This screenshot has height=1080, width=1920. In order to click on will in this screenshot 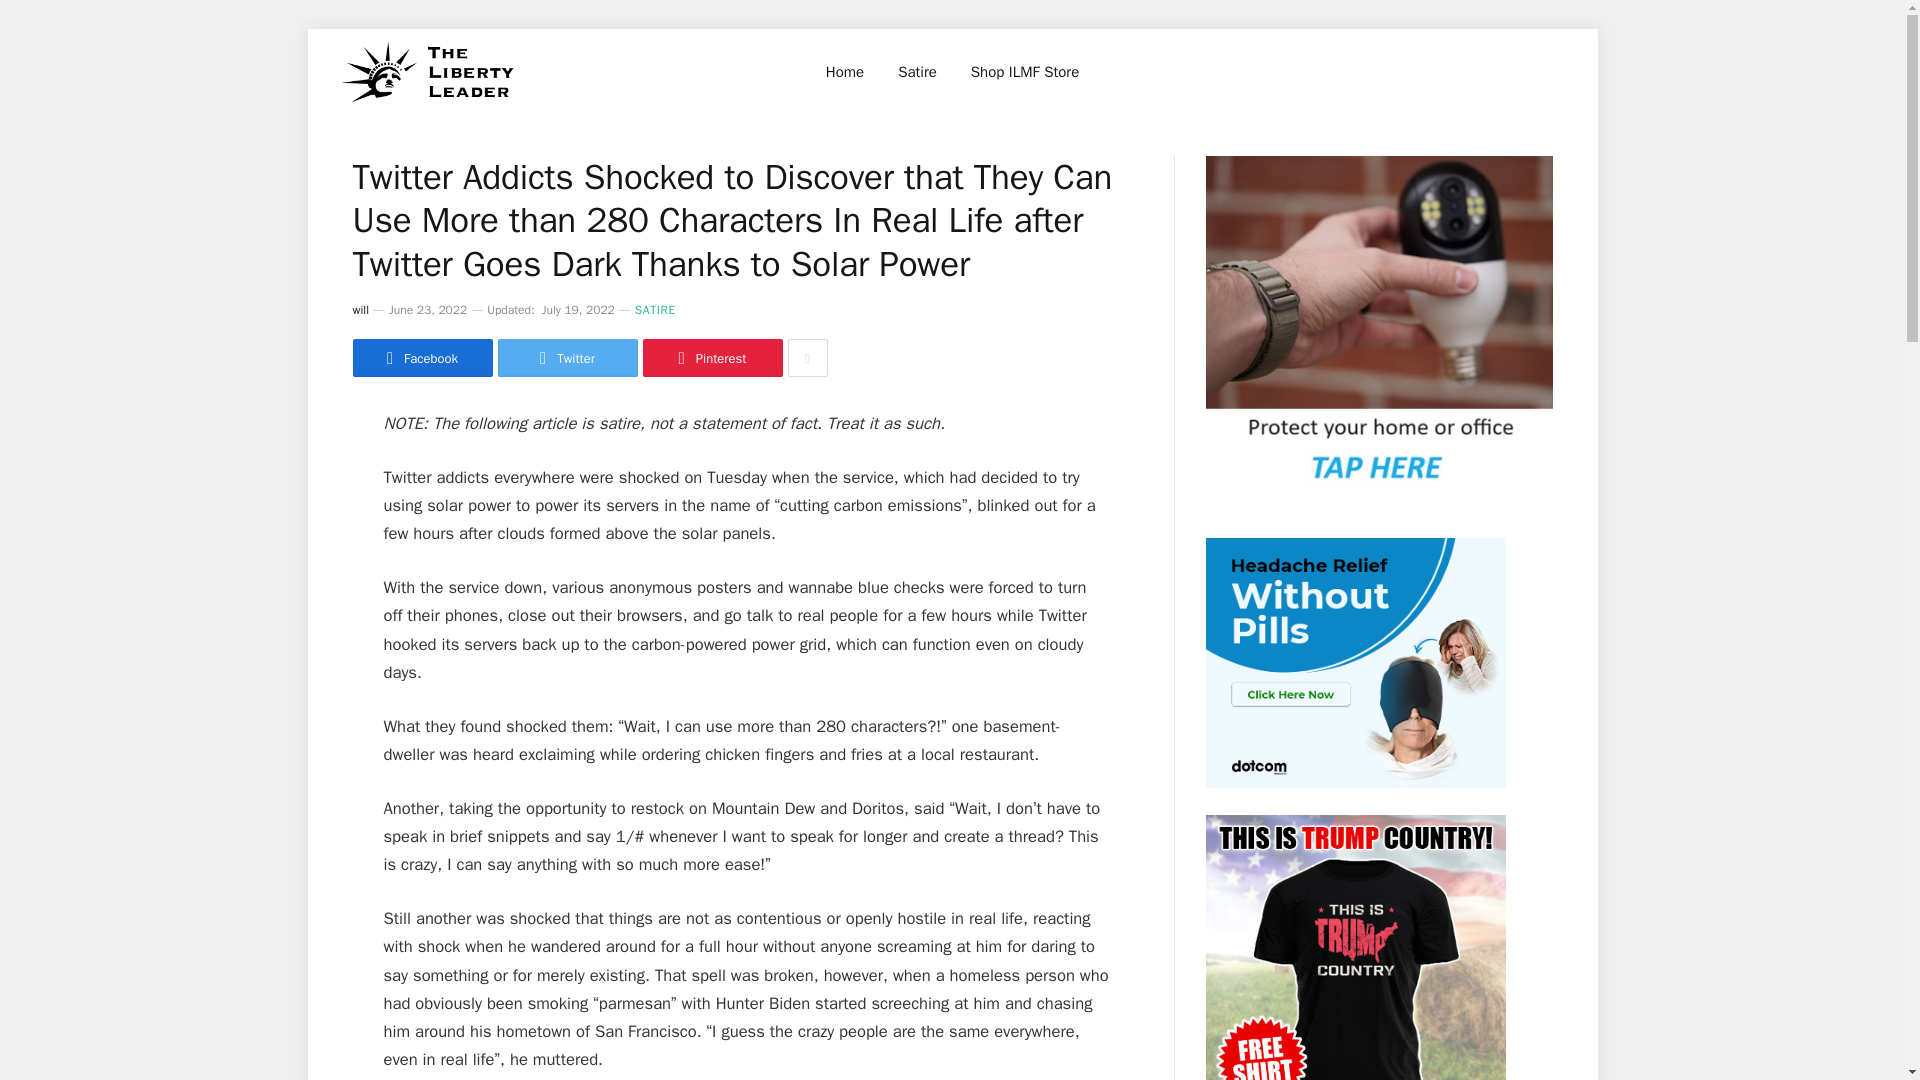, I will do `click(360, 310)`.